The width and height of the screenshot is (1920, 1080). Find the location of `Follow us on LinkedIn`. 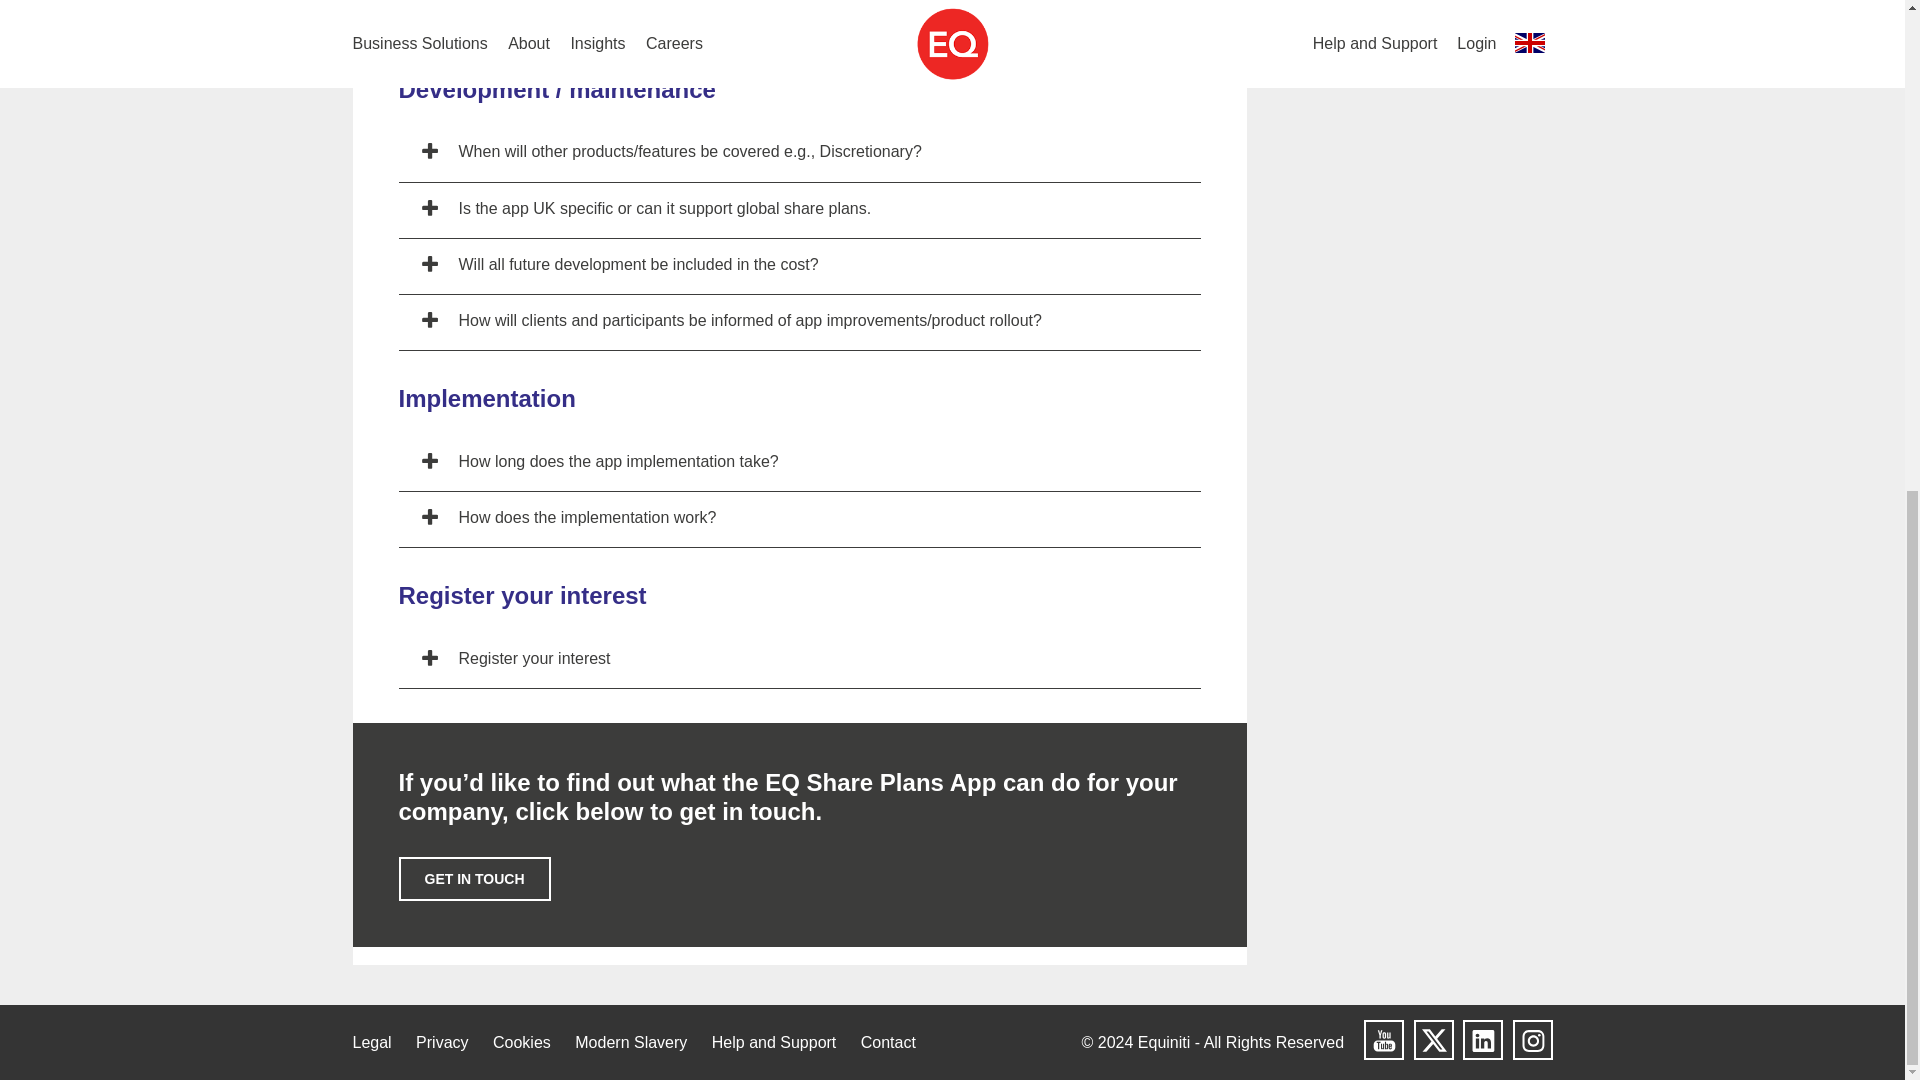

Follow us on LinkedIn is located at coordinates (1483, 1039).